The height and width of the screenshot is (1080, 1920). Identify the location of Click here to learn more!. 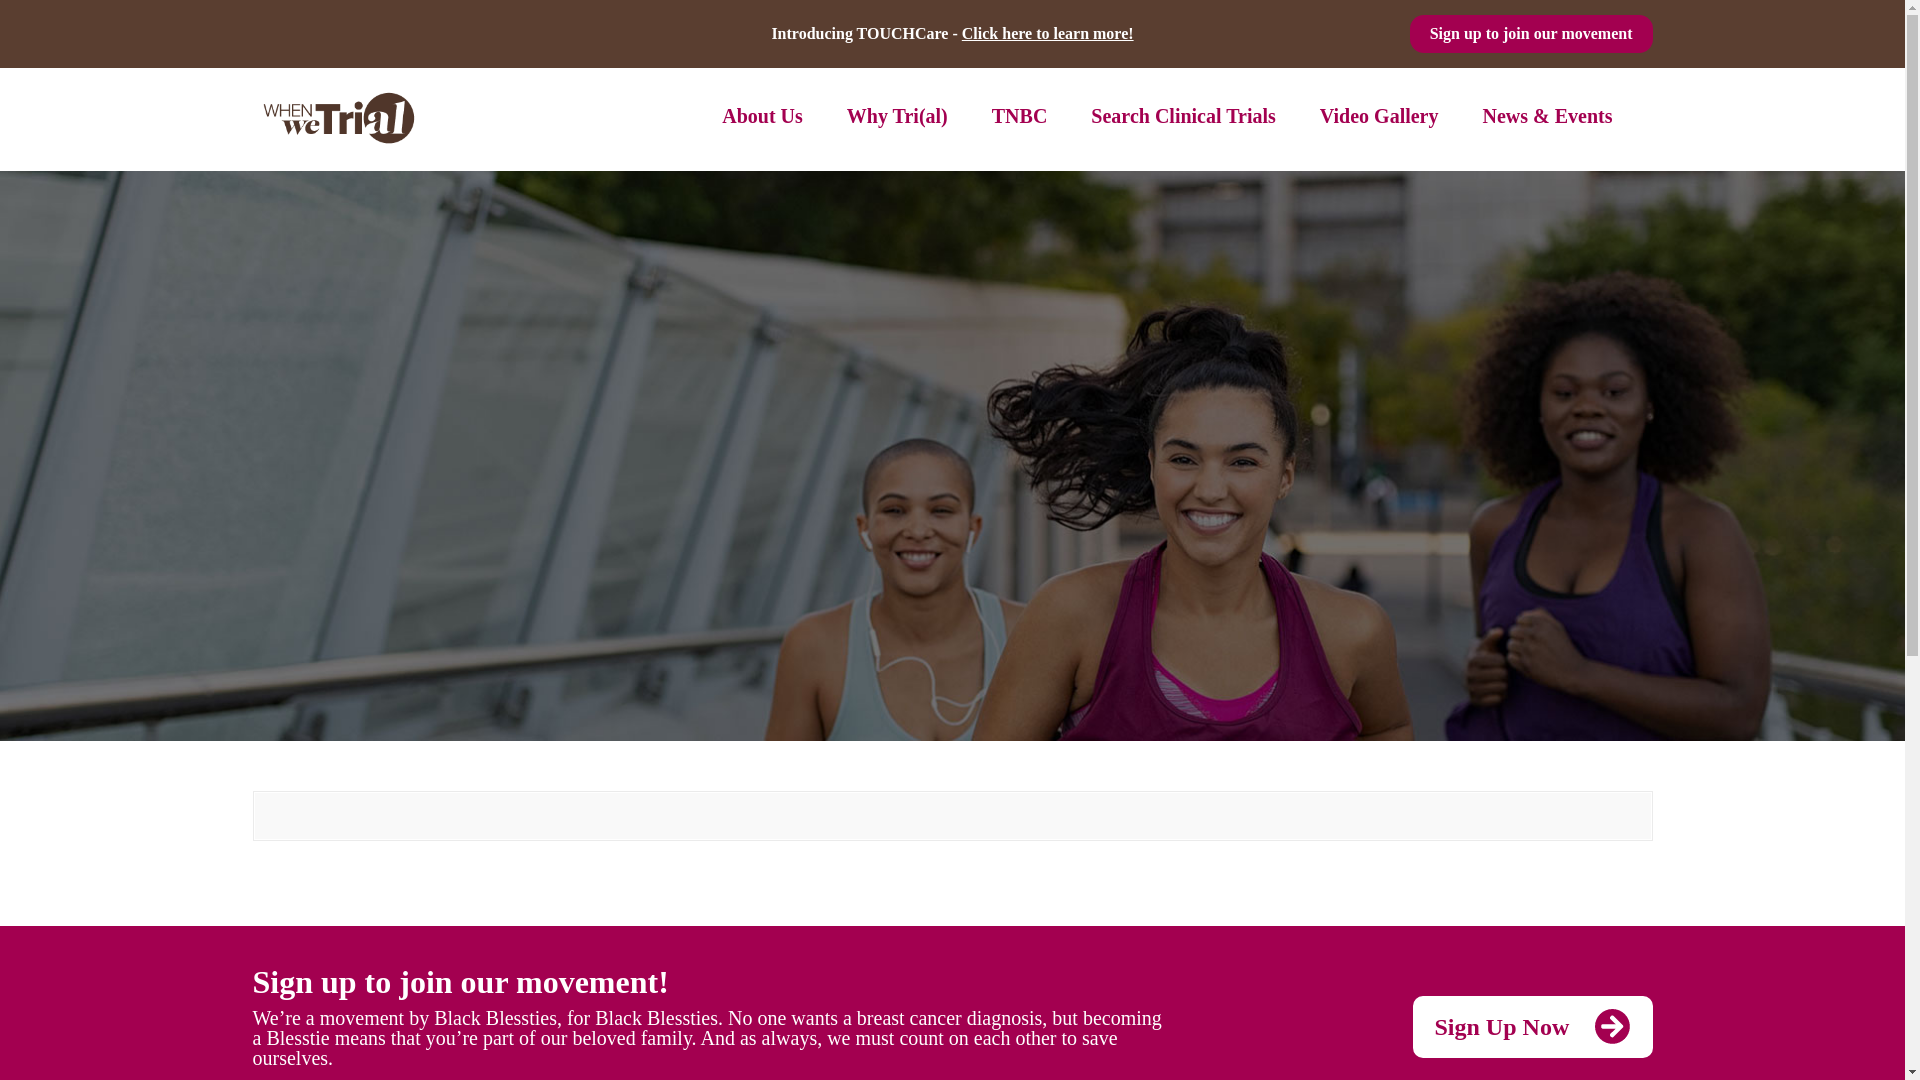
(1048, 33).